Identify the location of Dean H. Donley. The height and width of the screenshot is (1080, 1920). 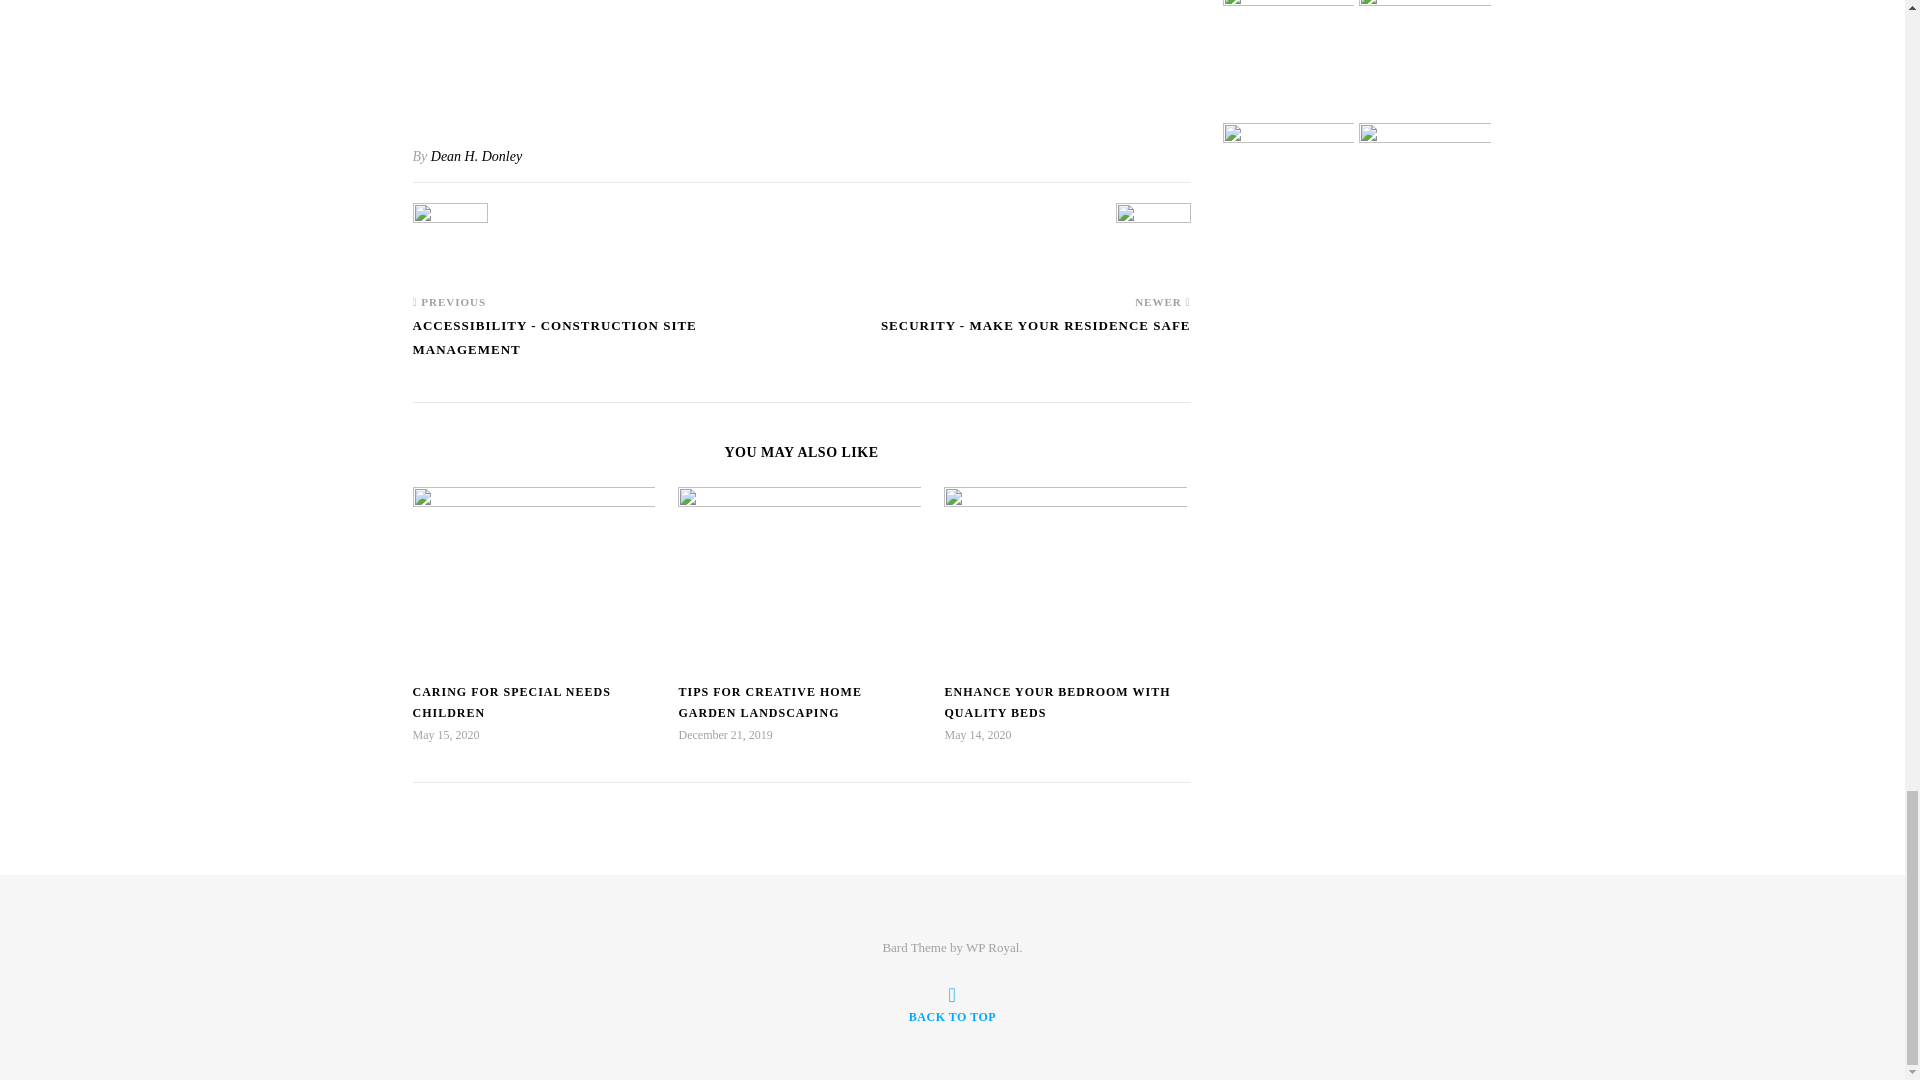
(476, 156).